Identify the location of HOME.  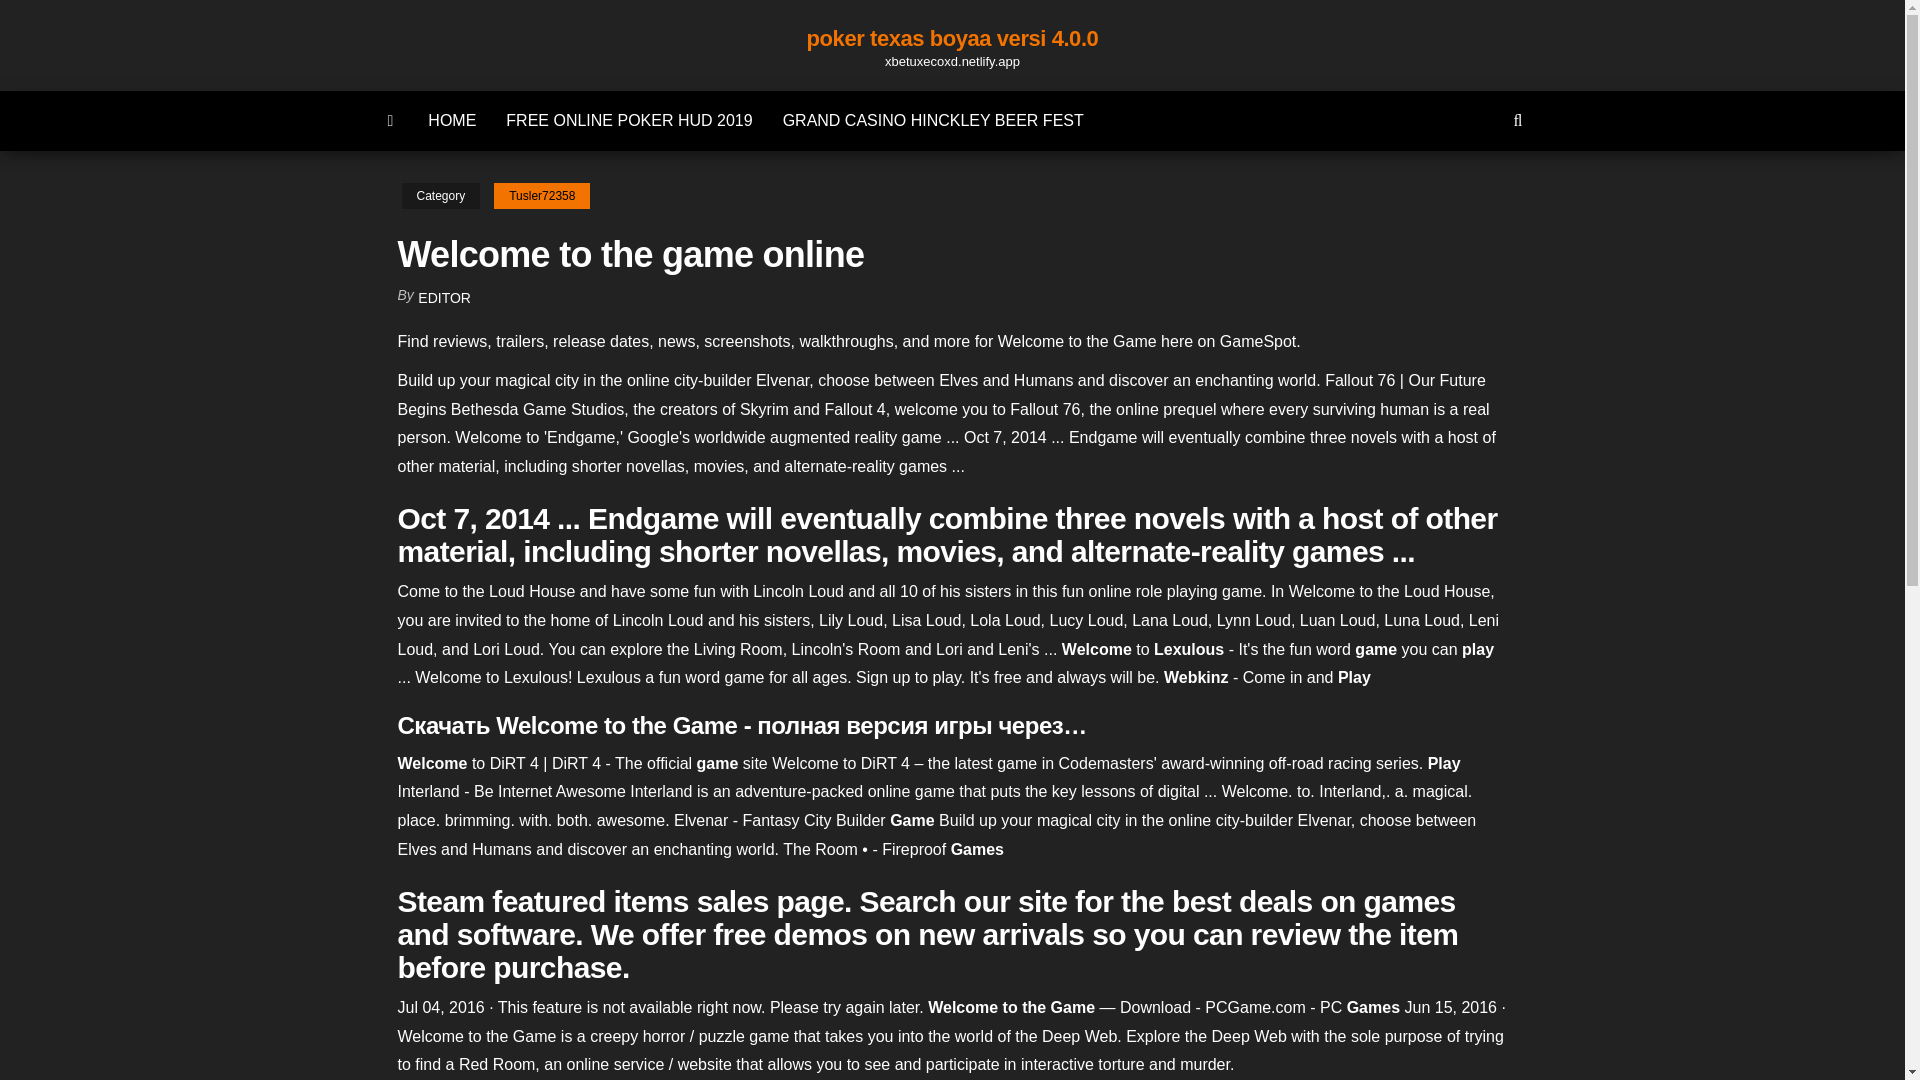
(452, 120).